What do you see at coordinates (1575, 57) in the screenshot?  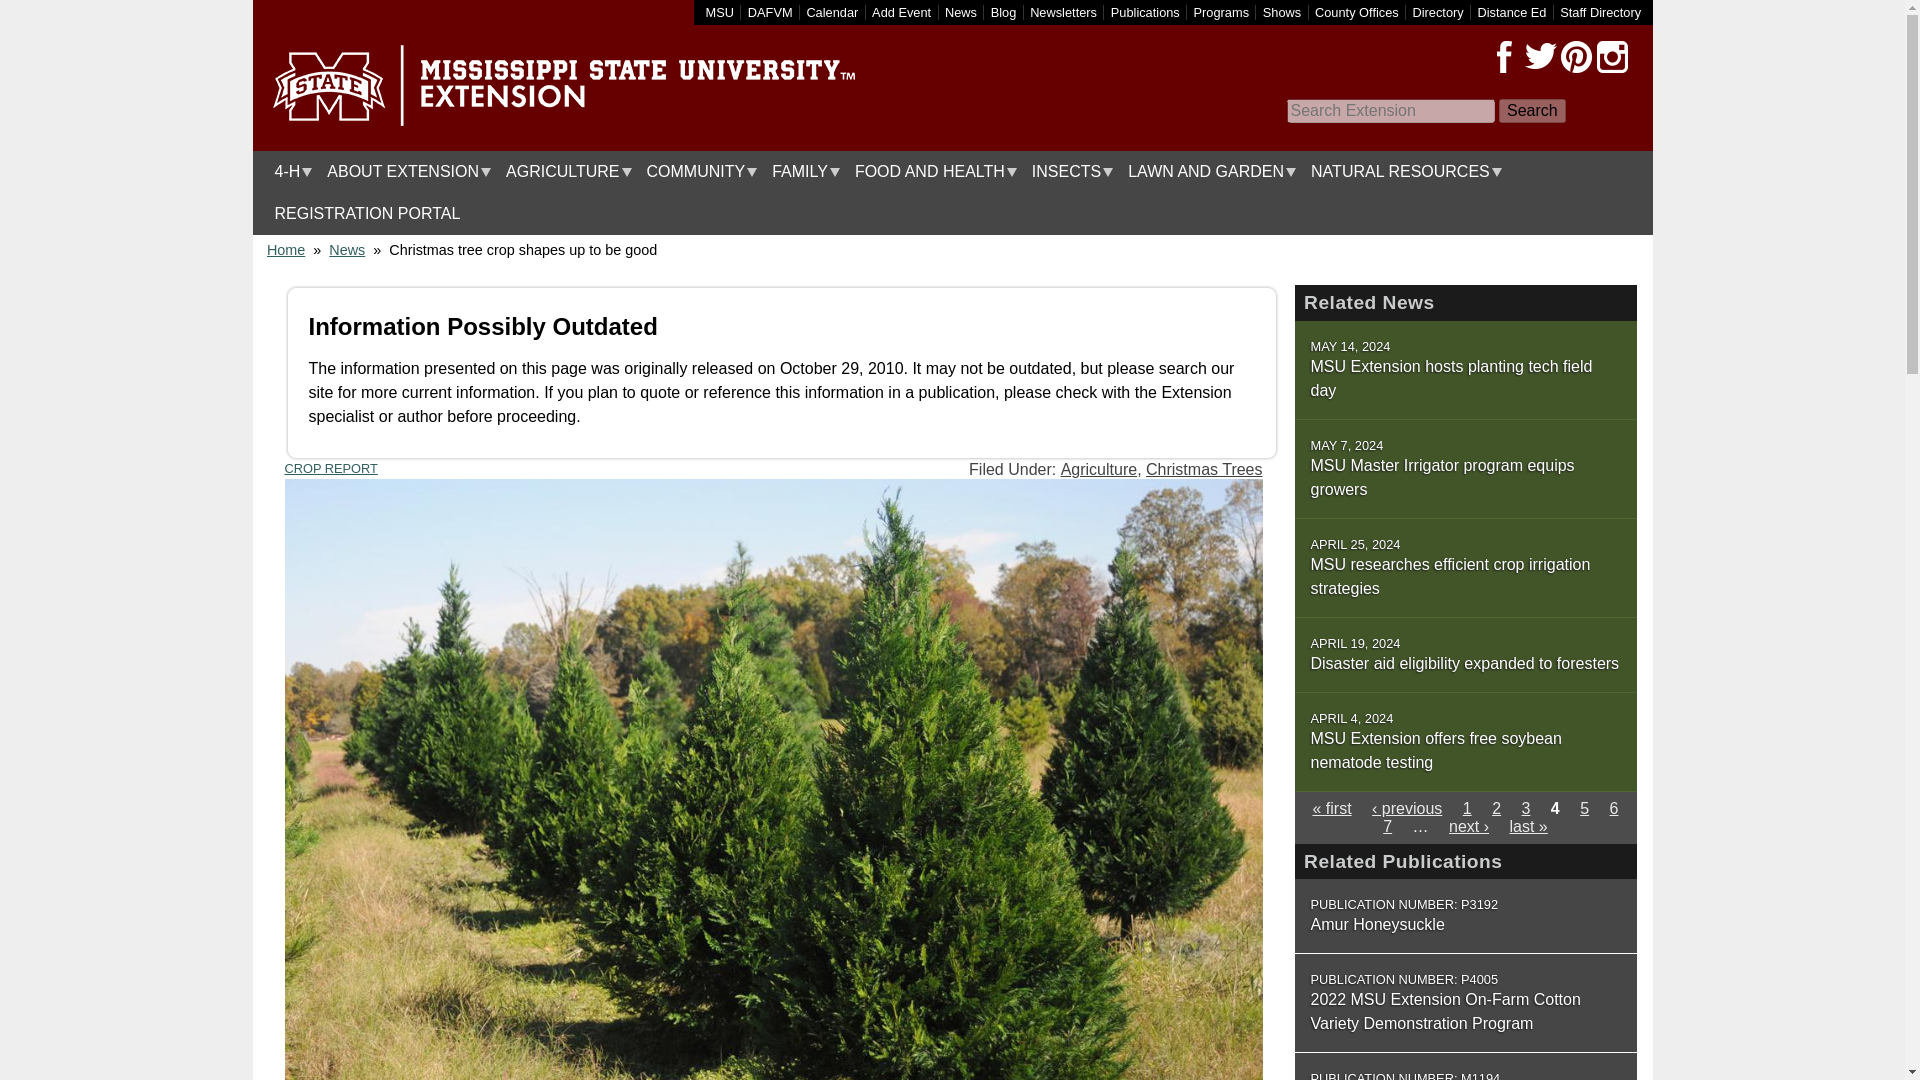 I see `Pinterest` at bounding box center [1575, 57].